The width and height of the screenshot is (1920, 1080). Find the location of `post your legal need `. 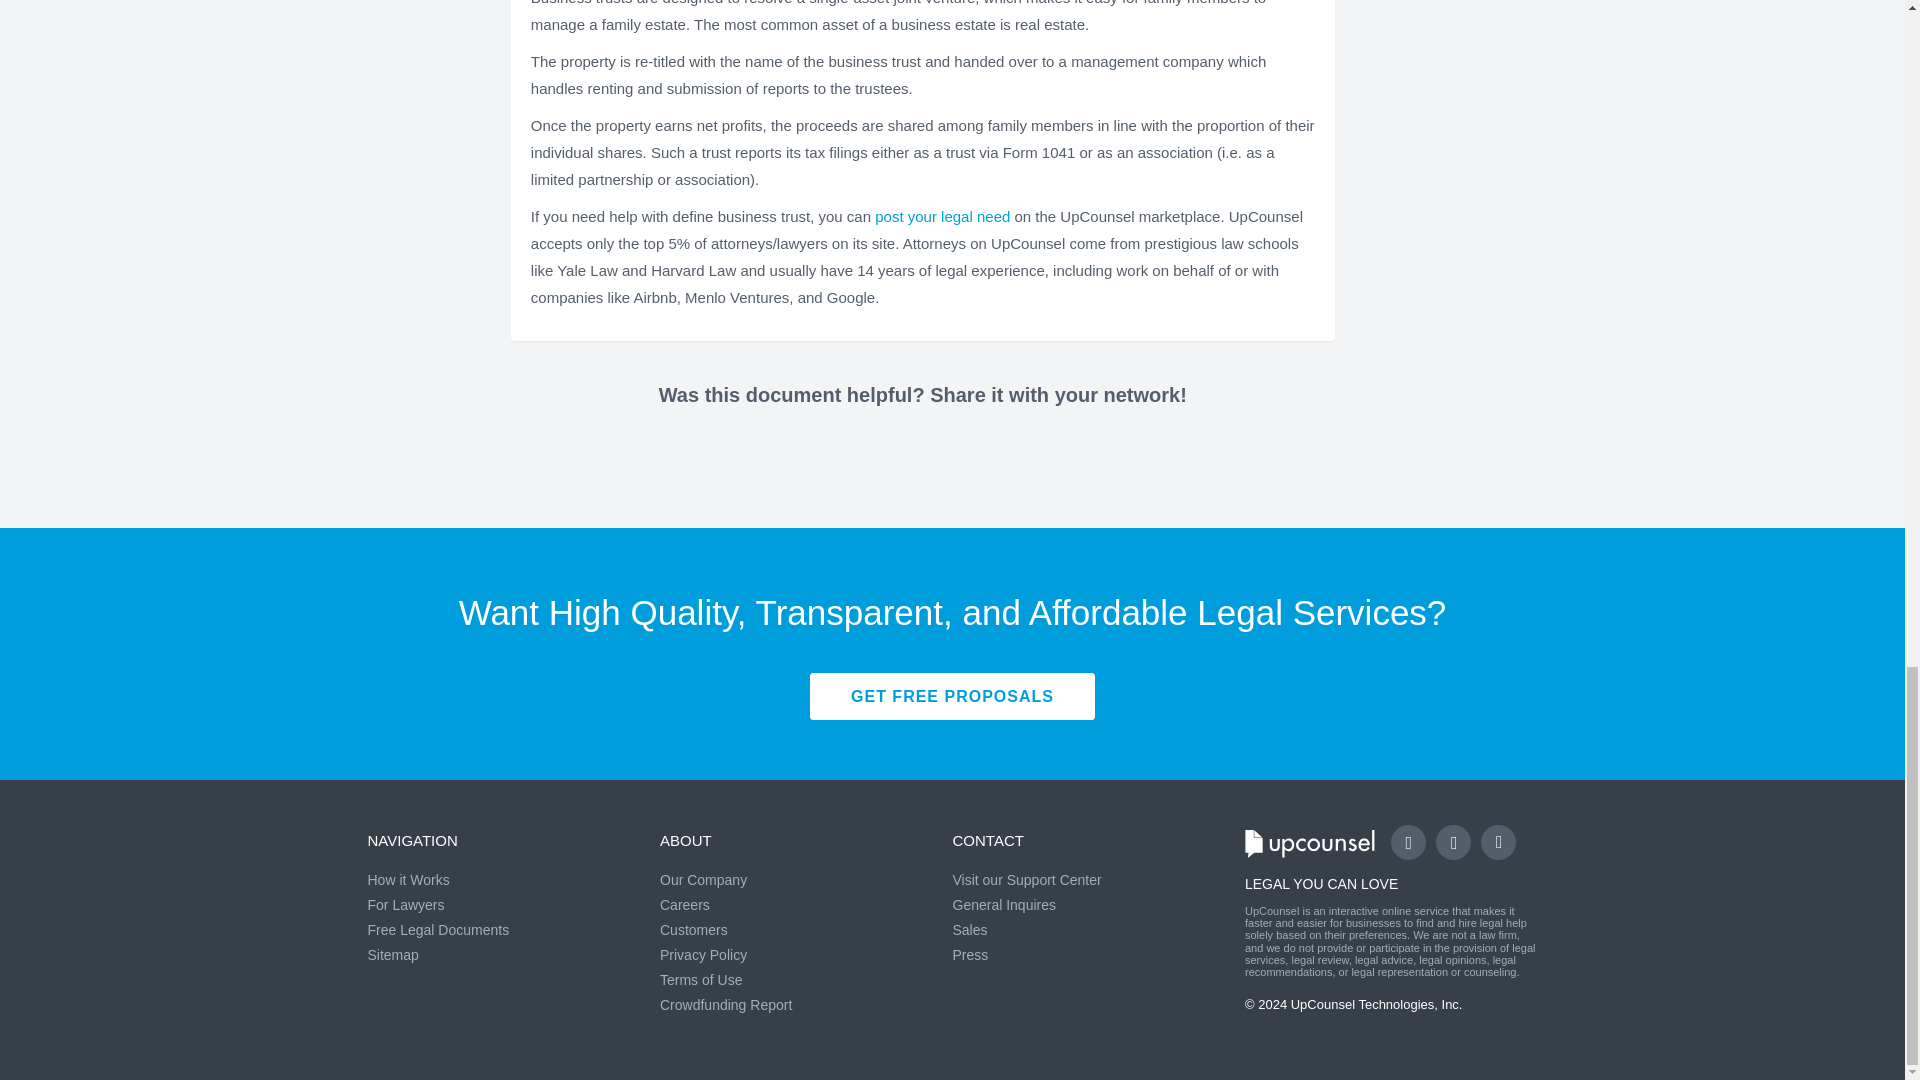

post your legal need  is located at coordinates (944, 216).